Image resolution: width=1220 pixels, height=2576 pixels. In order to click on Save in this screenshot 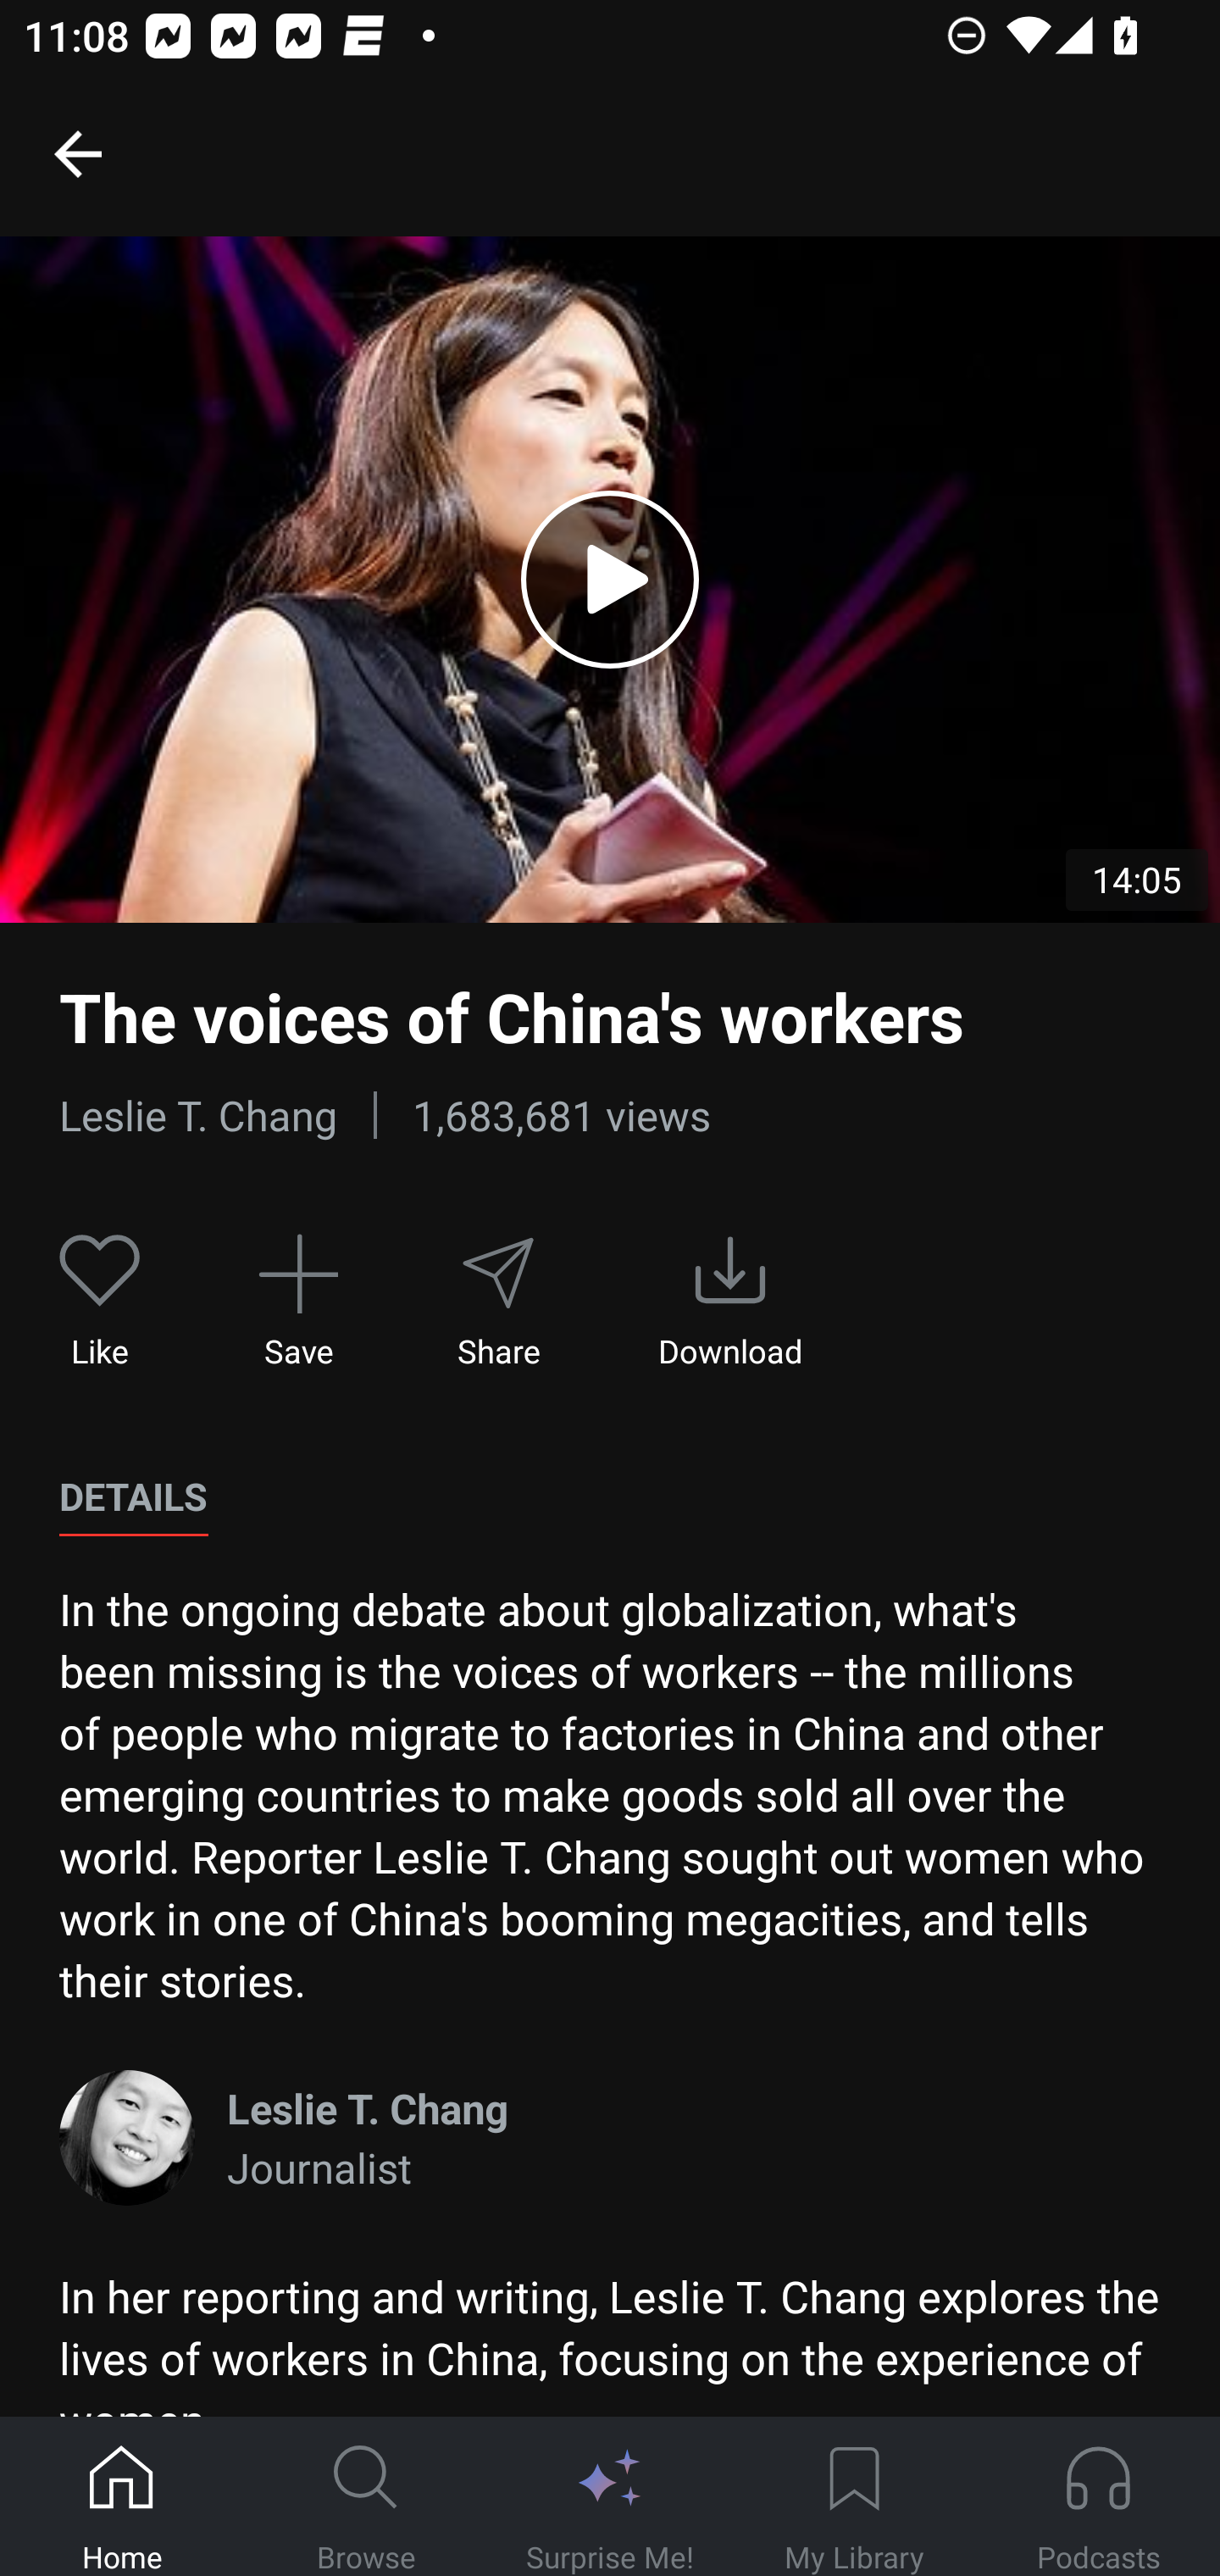, I will do `click(298, 1303)`.